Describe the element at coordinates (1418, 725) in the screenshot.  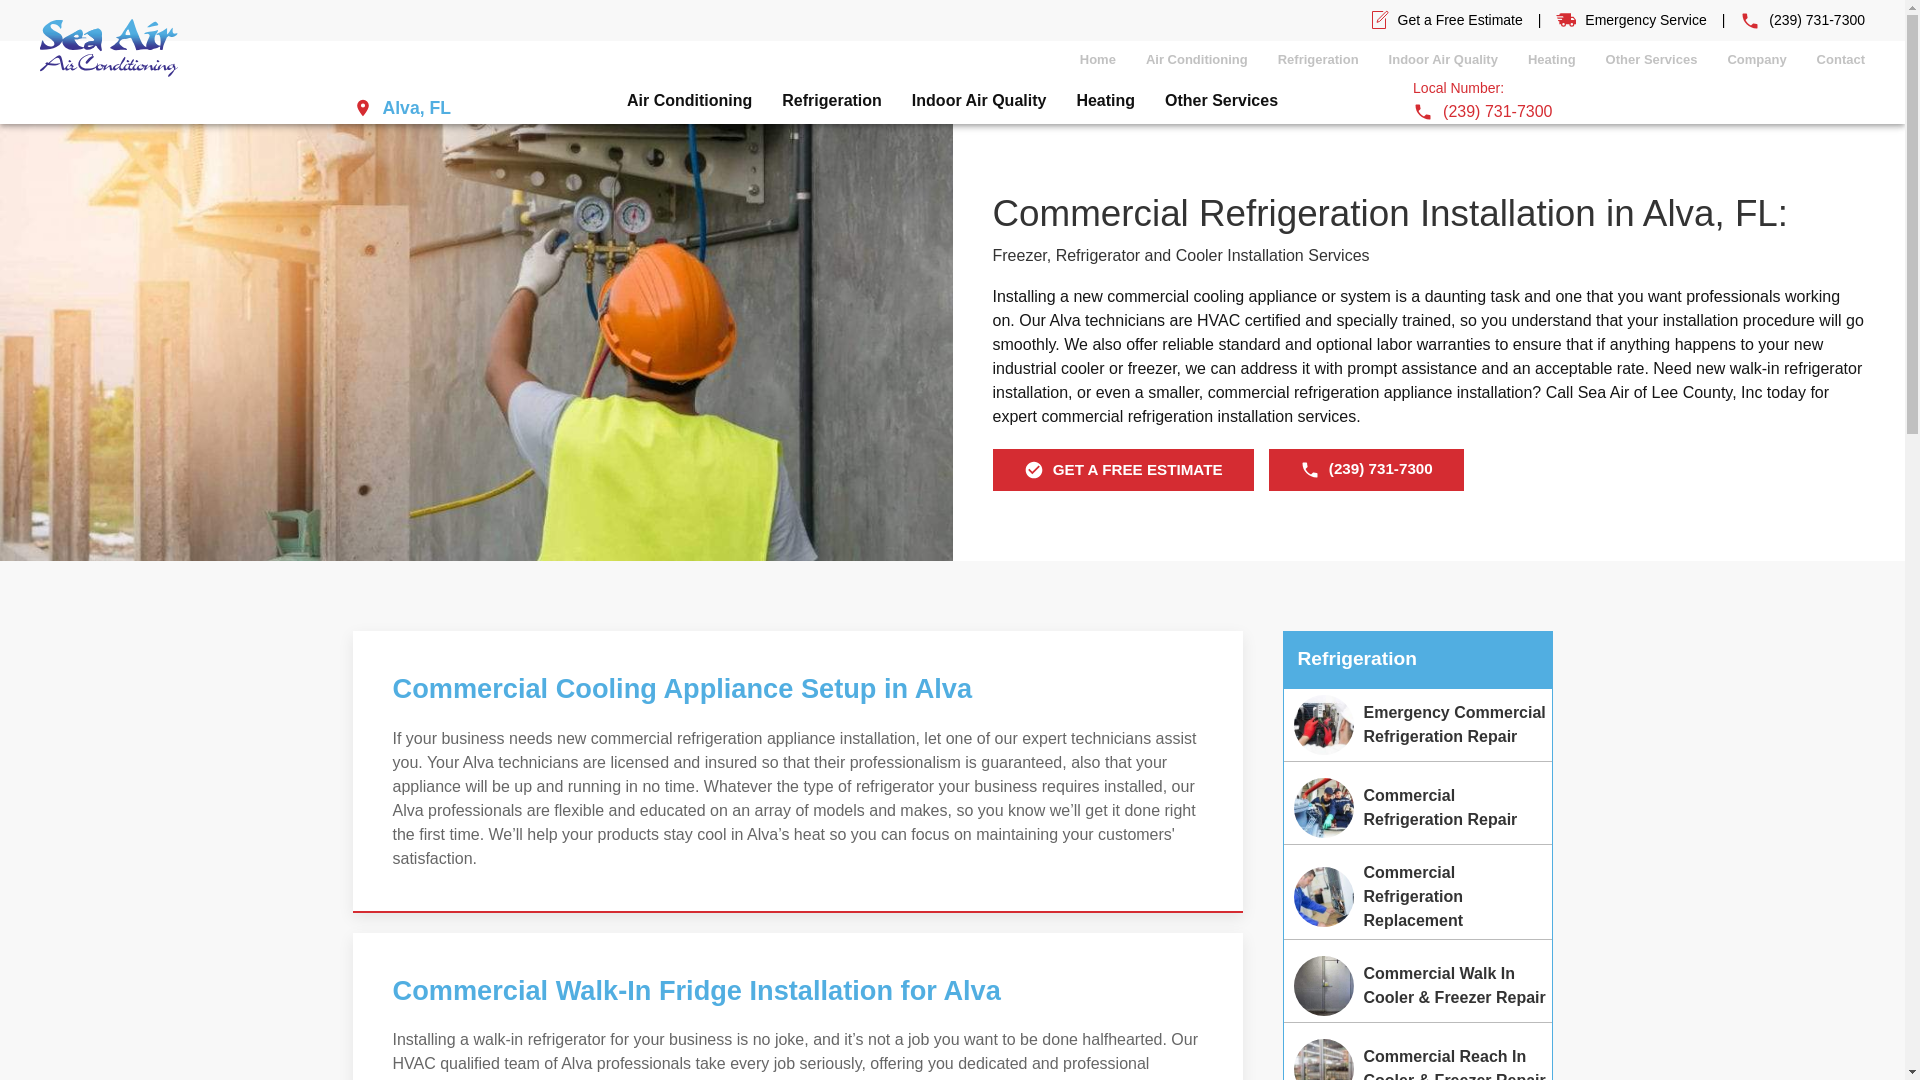
I see `Learn More About Emergency Commercial Refrigeration Repair` at that location.